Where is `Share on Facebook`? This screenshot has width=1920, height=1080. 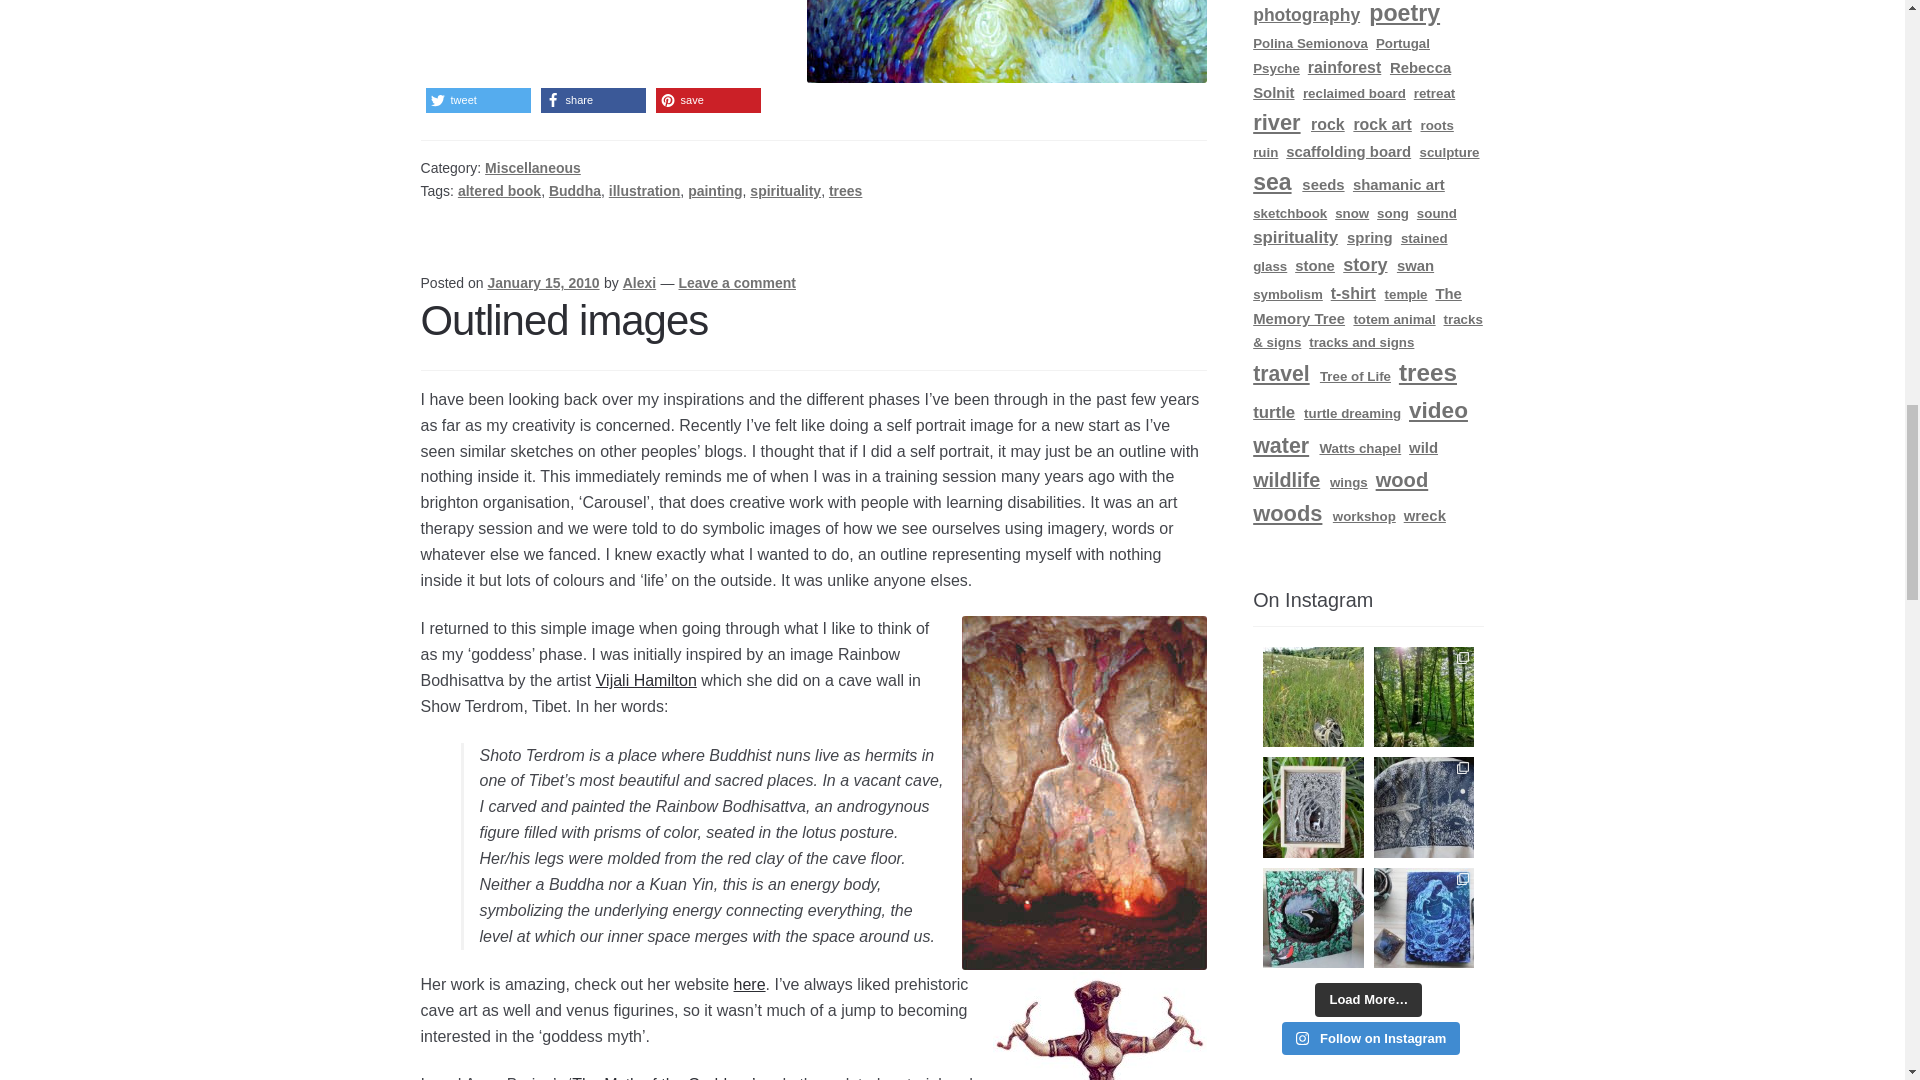
Share on Facebook is located at coordinates (593, 100).